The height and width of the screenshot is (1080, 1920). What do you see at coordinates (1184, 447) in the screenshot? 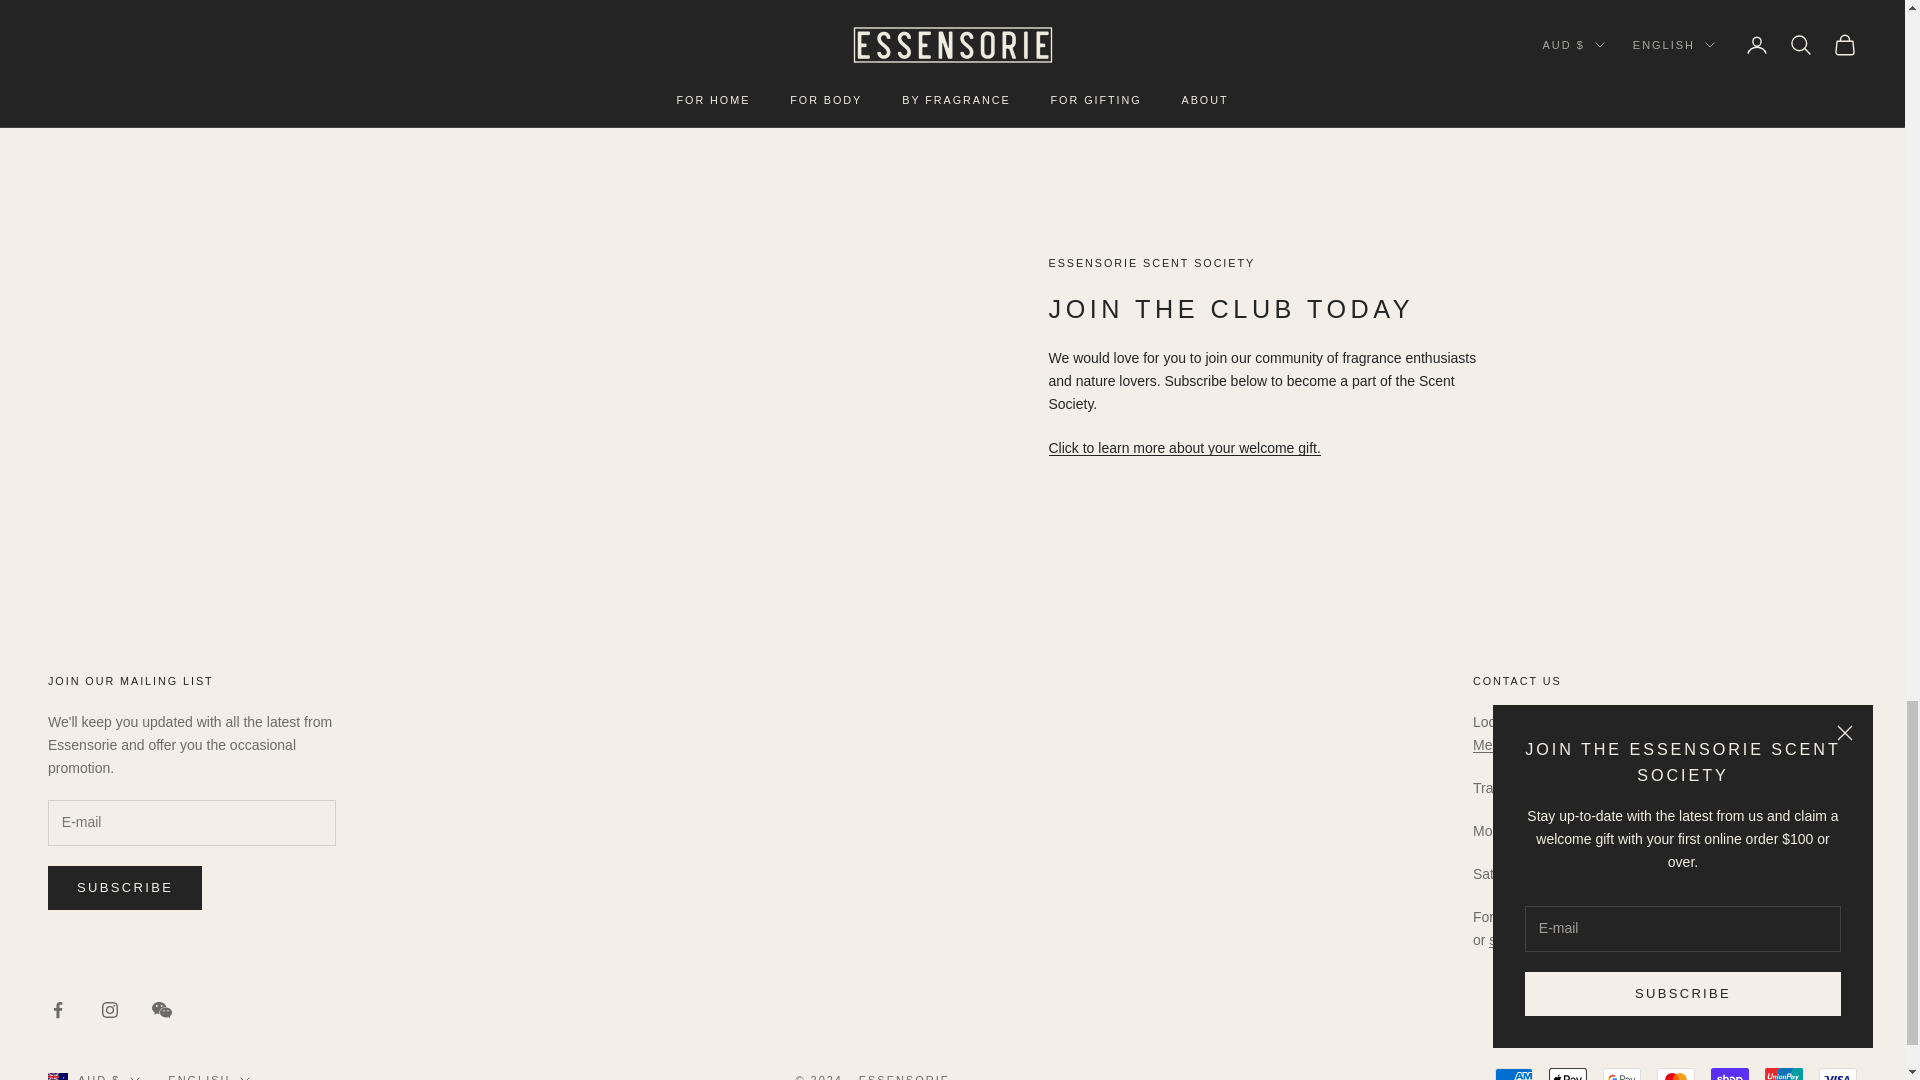
I see `Join The Club Today` at bounding box center [1184, 447].